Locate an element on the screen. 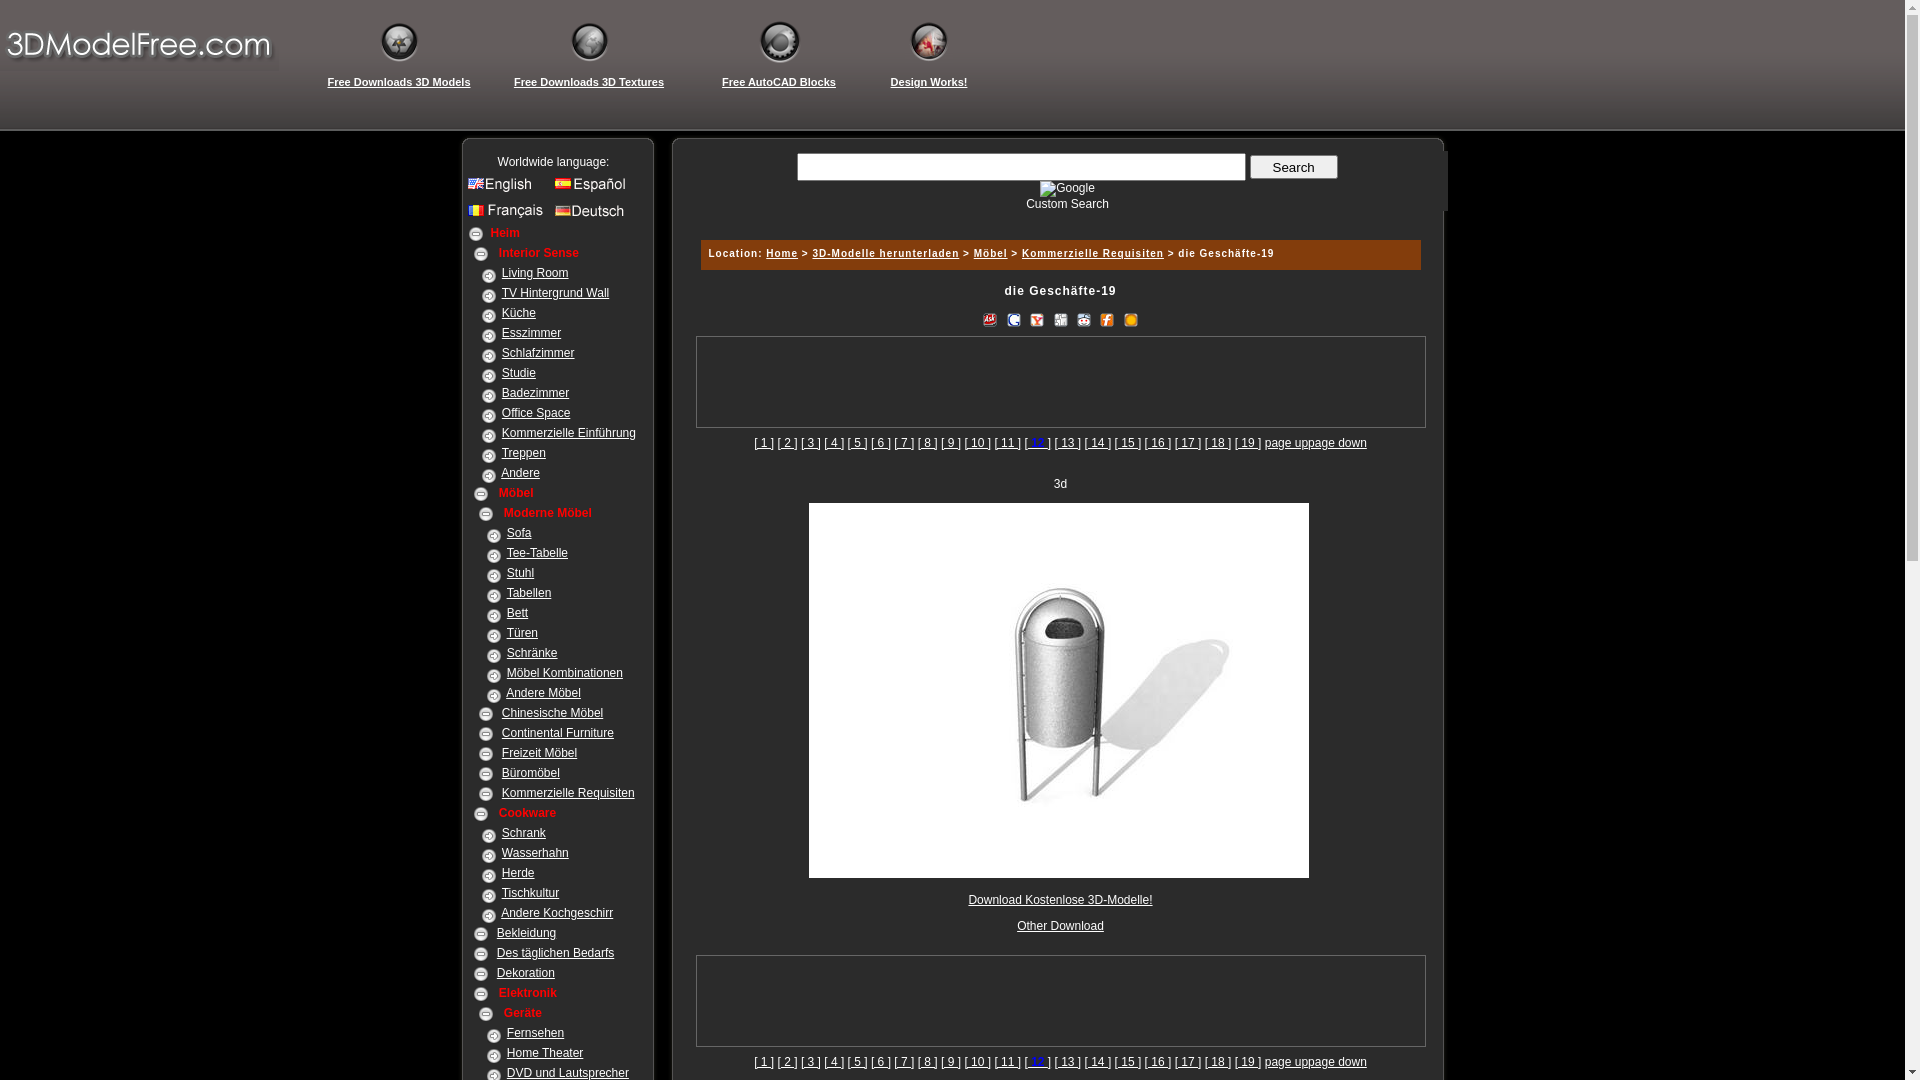  bookmark to Yahoo! MyWeb is located at coordinates (1037, 318).